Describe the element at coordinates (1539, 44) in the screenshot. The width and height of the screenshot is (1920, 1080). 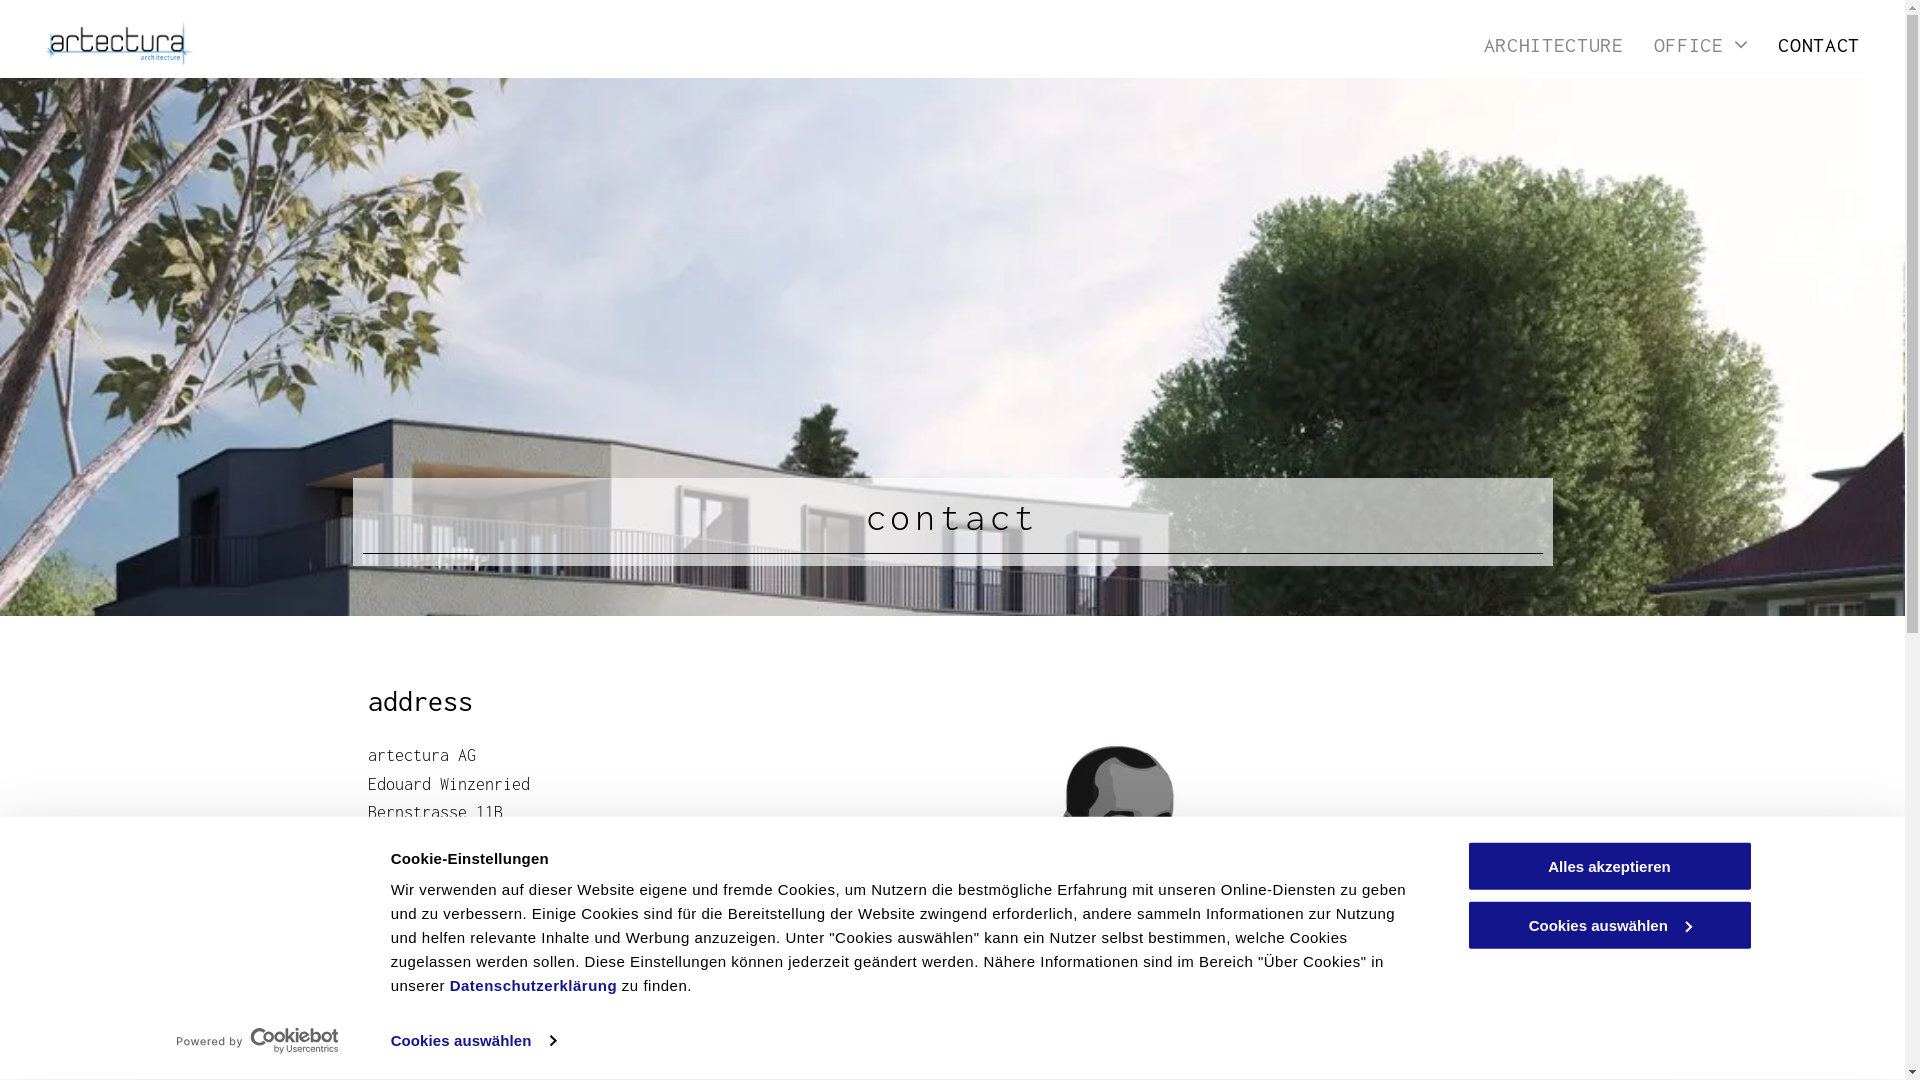
I see `ARCHITECTURE` at that location.